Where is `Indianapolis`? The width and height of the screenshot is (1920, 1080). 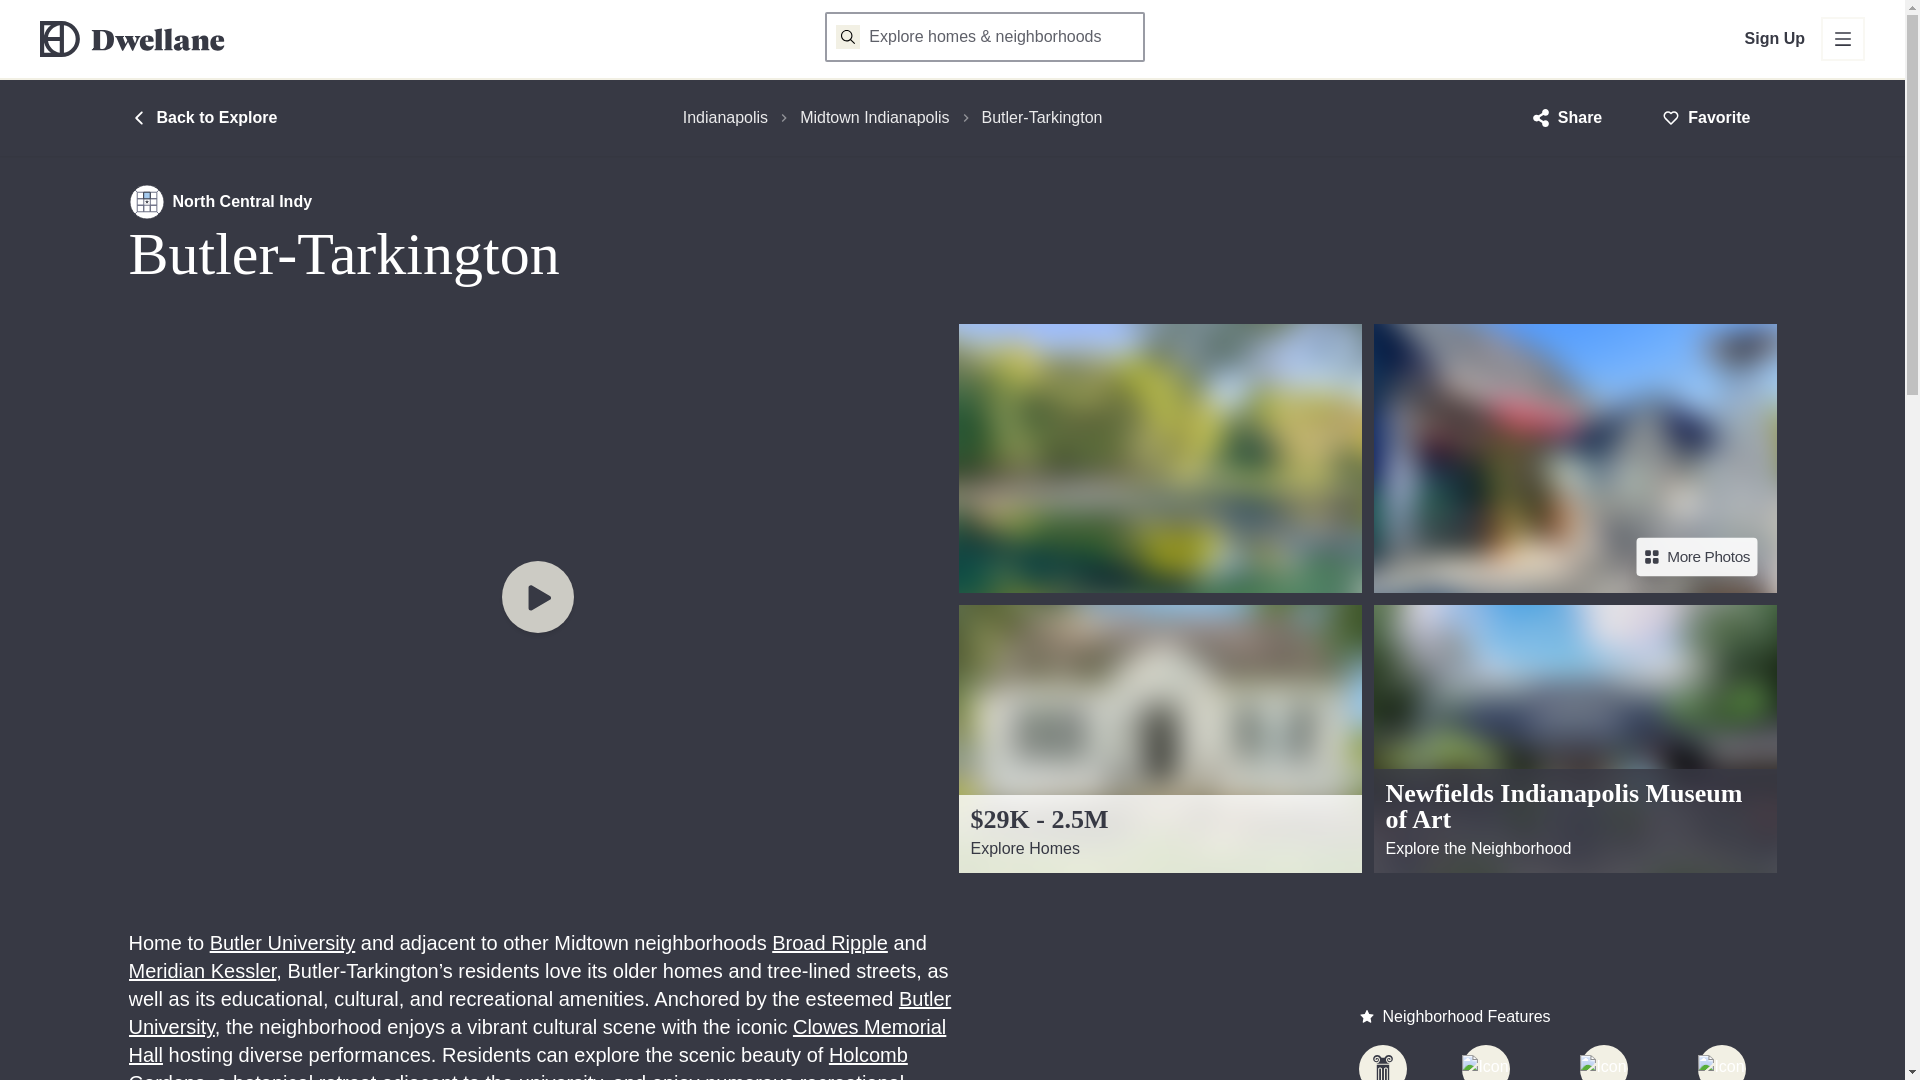
Indianapolis is located at coordinates (726, 117).